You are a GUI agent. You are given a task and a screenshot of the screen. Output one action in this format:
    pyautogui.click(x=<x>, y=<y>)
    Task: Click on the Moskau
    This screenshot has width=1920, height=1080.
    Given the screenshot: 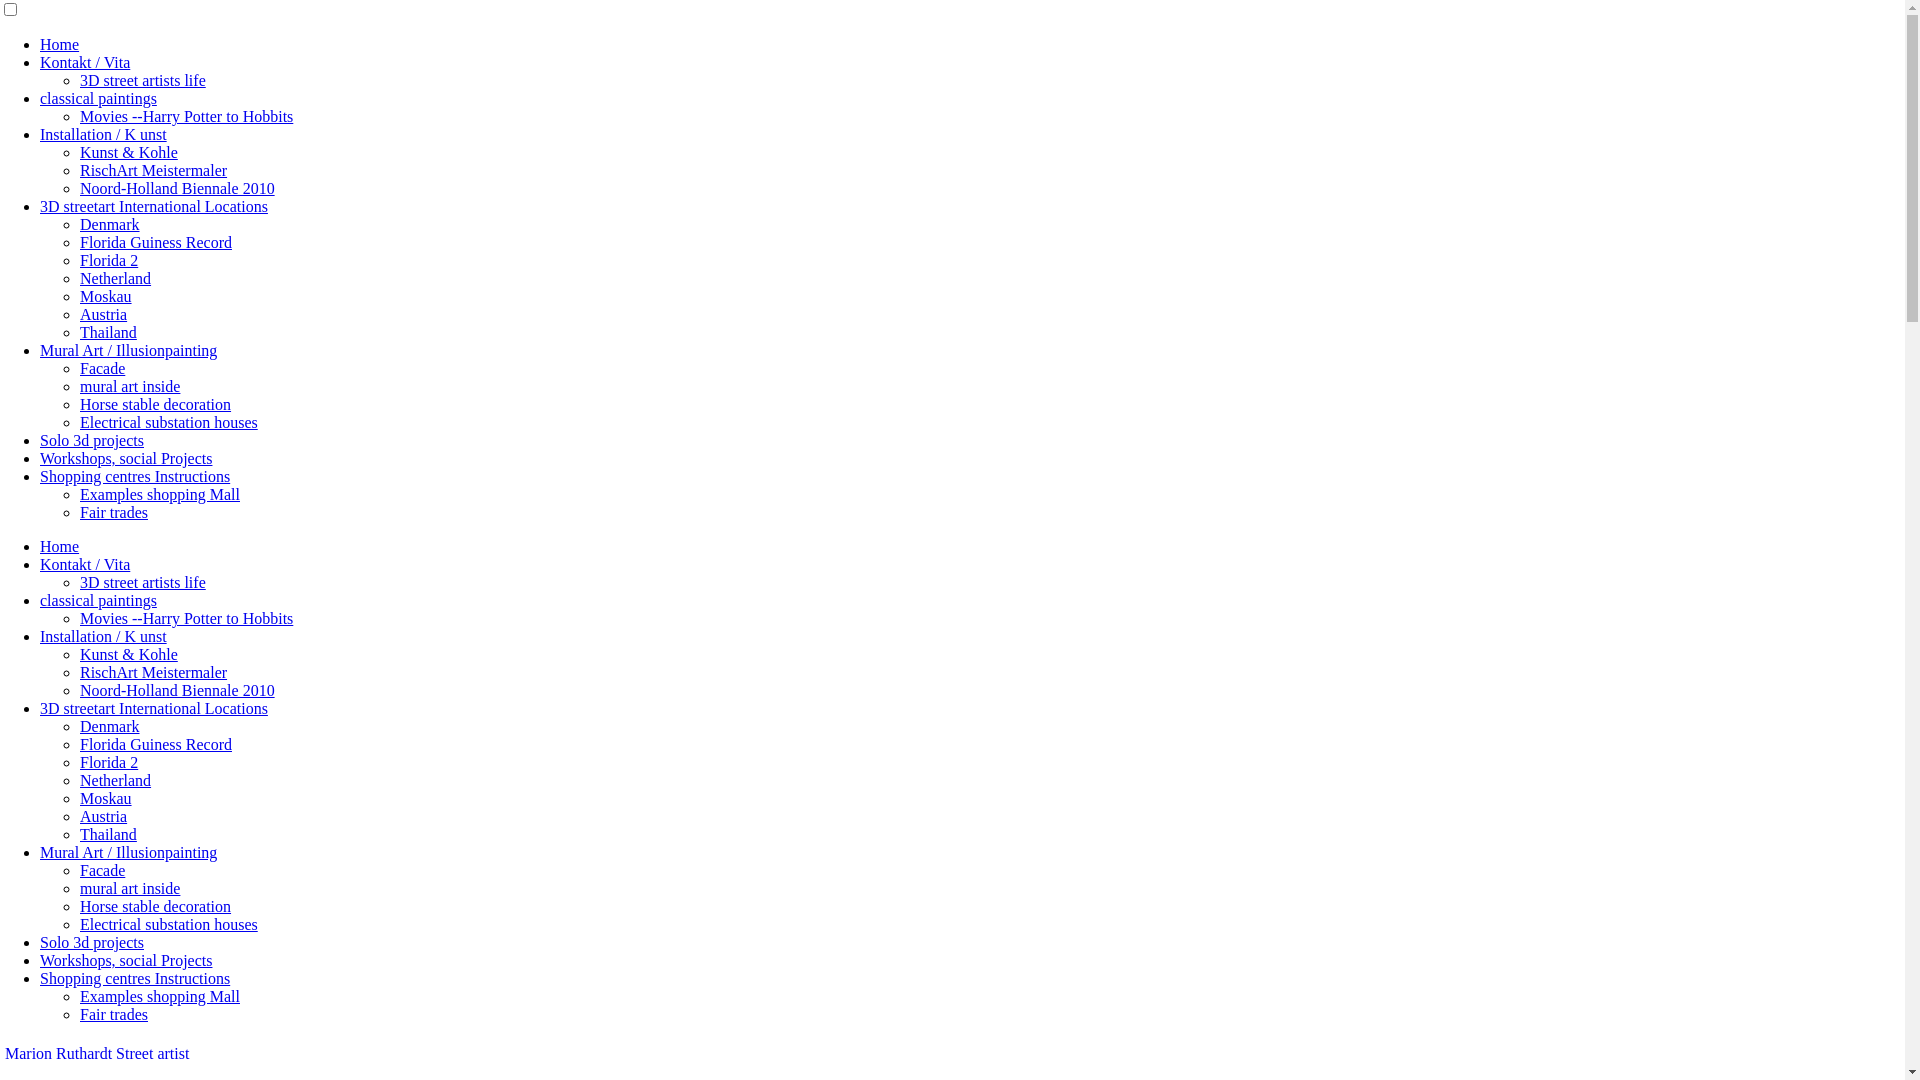 What is the action you would take?
    pyautogui.click(x=106, y=798)
    